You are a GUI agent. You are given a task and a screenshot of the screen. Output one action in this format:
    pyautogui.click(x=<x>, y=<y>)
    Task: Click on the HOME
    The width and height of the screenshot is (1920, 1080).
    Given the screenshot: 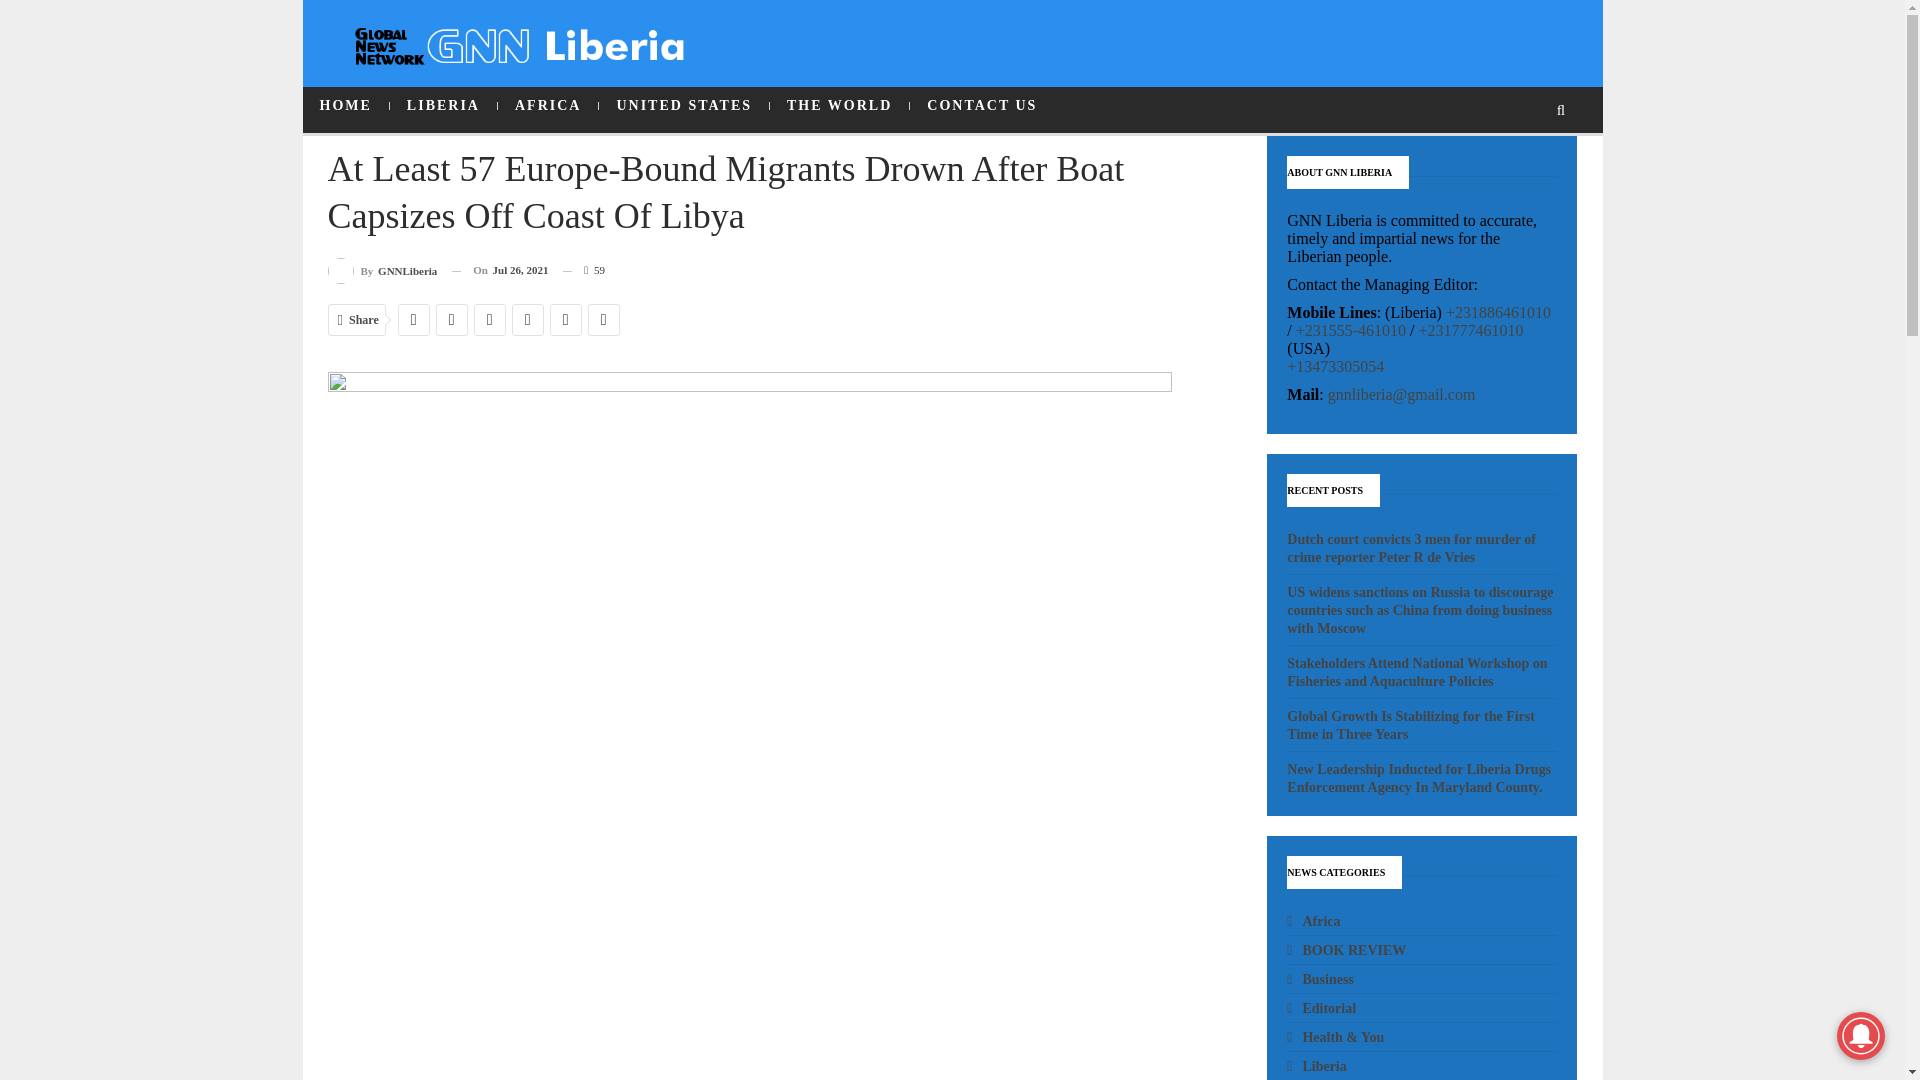 What is the action you would take?
    pyautogui.click(x=344, y=106)
    